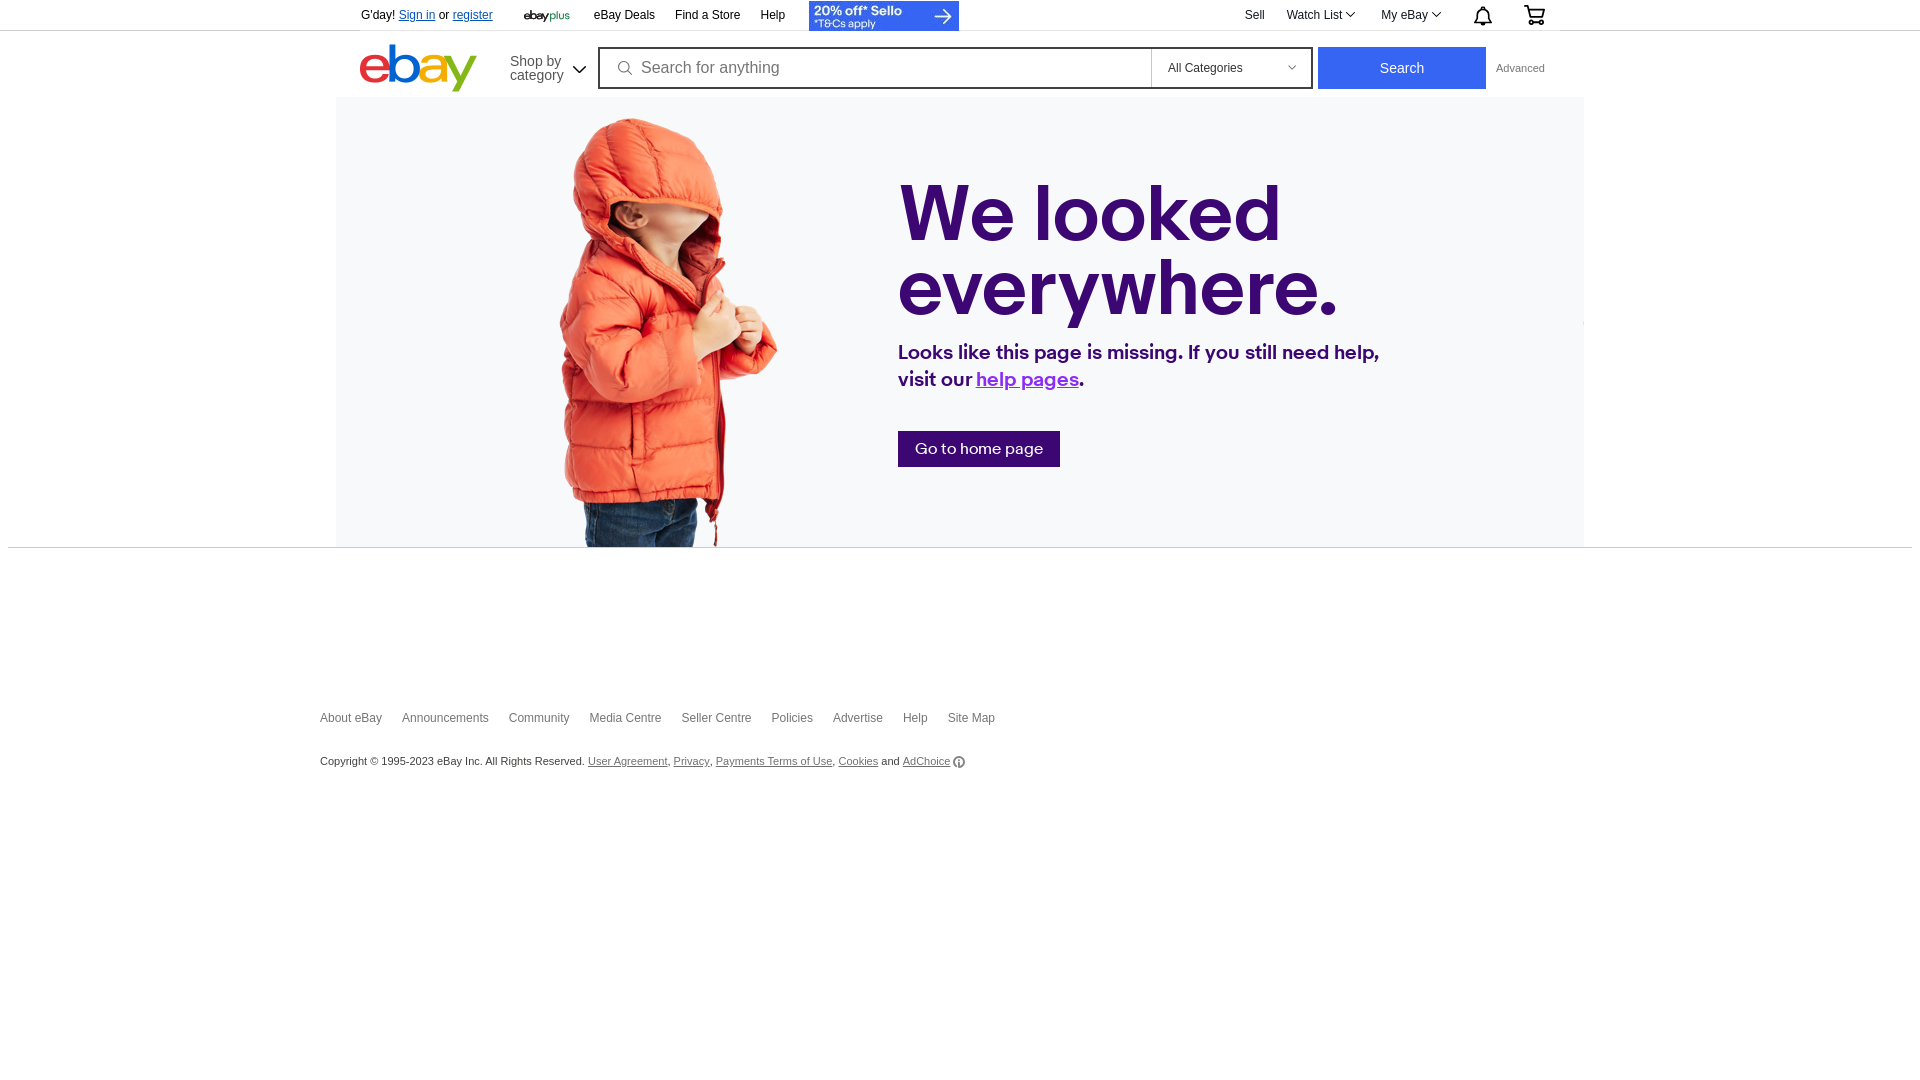 The width and height of the screenshot is (1920, 1080). What do you see at coordinates (473, 15) in the screenshot?
I see `register` at bounding box center [473, 15].